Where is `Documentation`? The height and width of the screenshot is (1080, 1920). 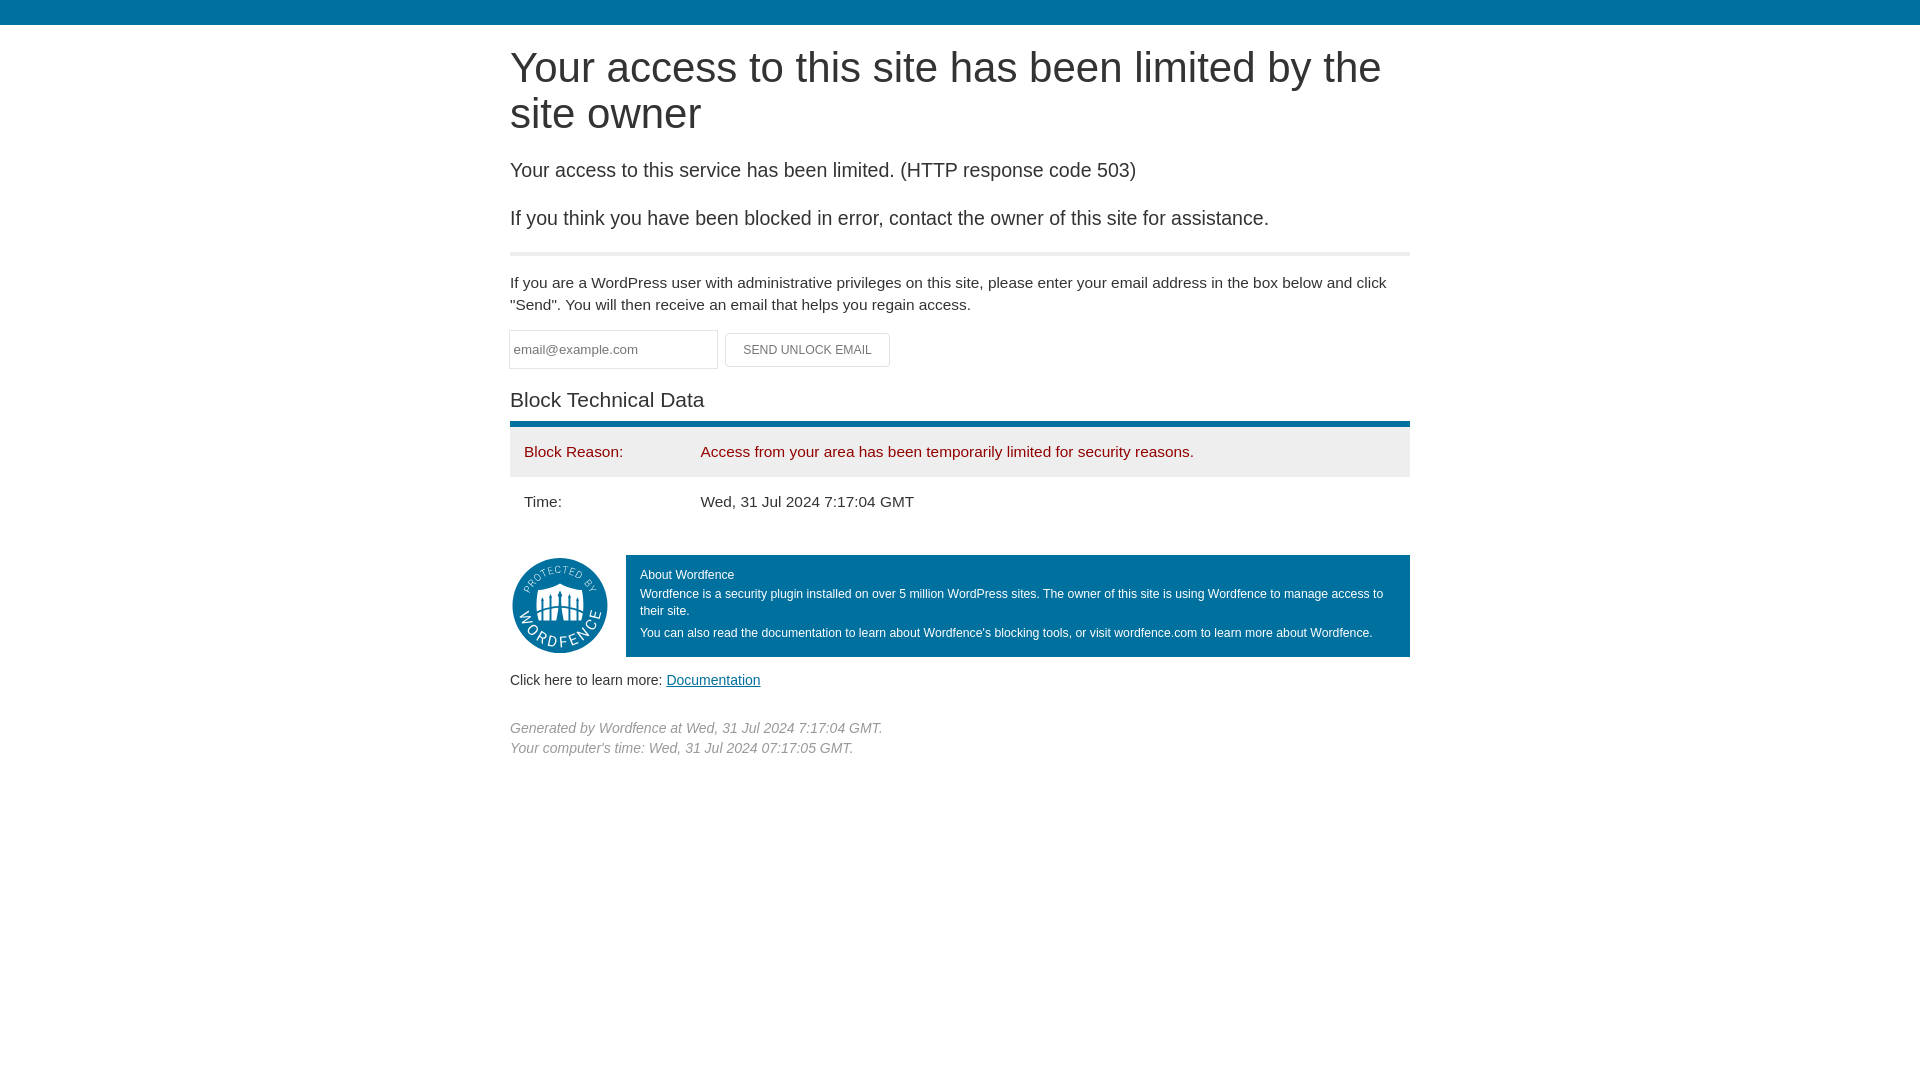
Documentation is located at coordinates (713, 679).